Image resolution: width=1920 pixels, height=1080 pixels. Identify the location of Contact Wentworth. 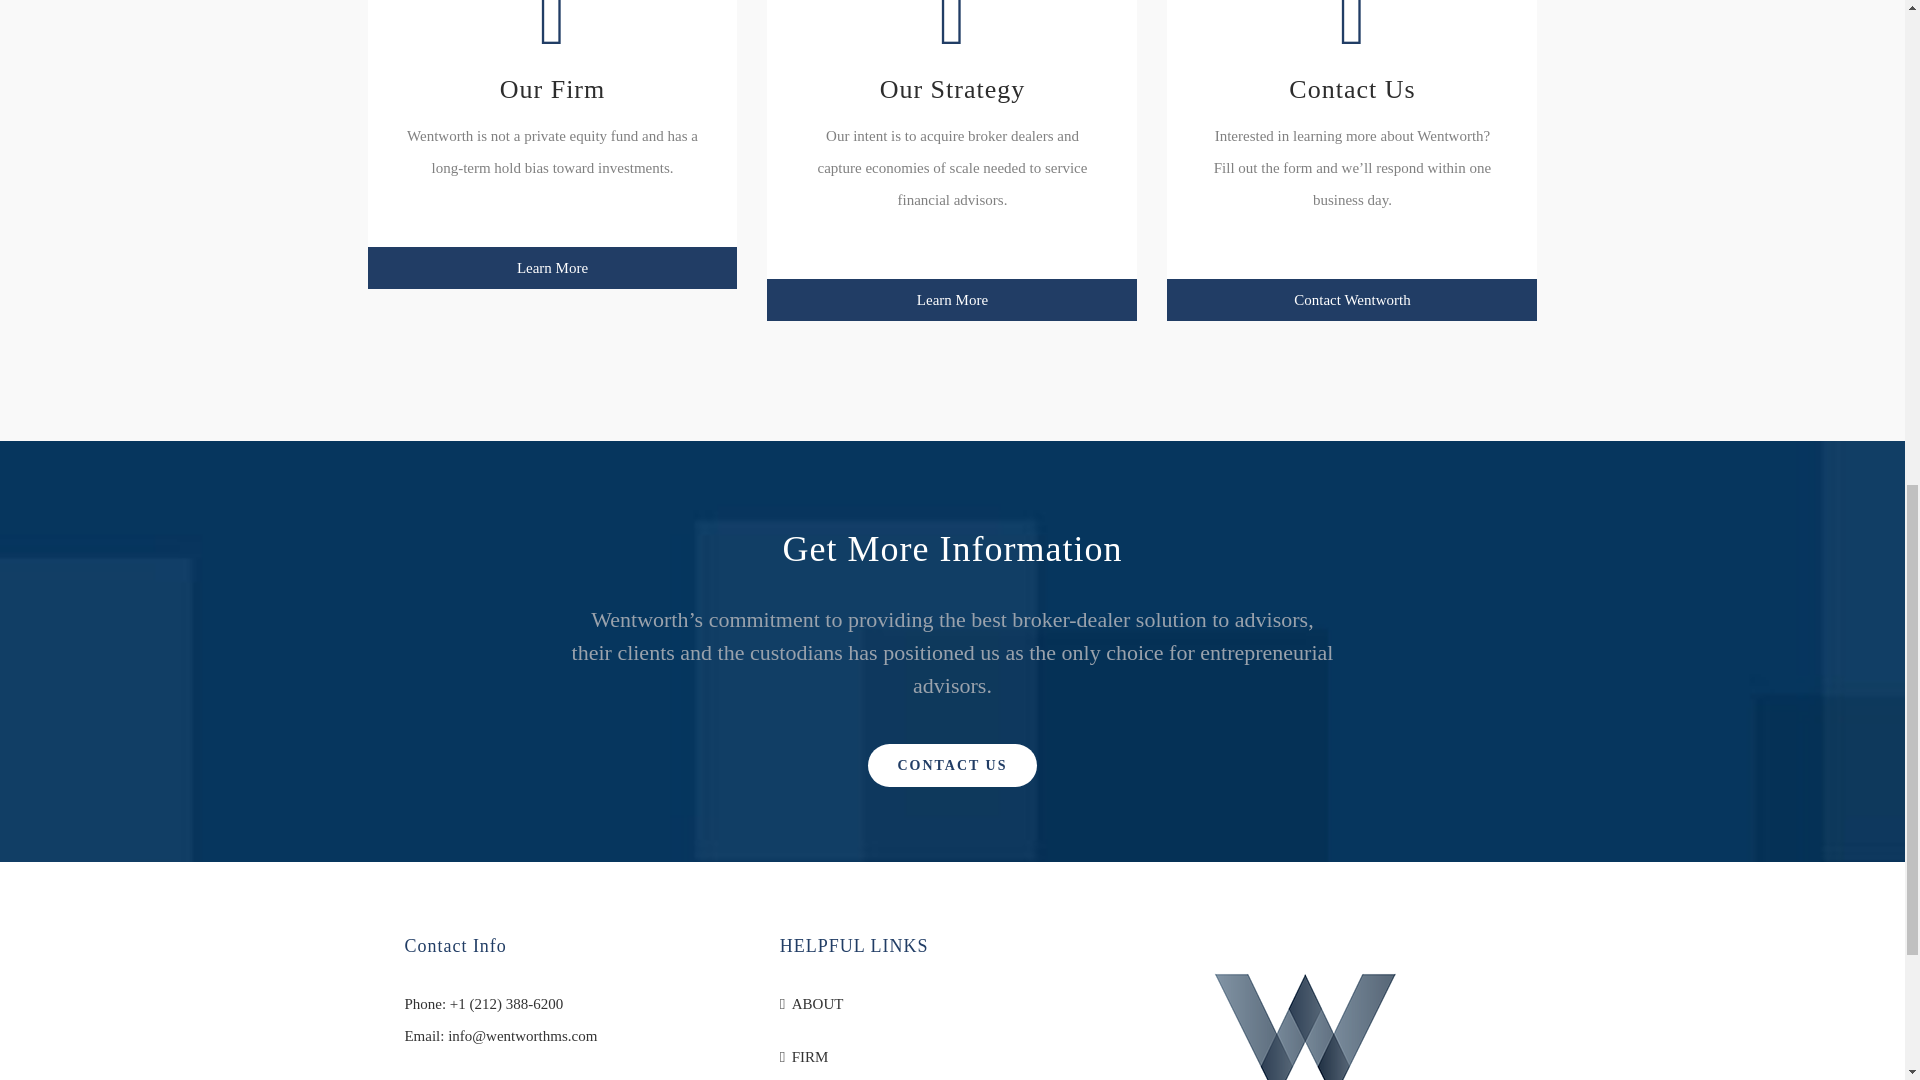
(1352, 299).